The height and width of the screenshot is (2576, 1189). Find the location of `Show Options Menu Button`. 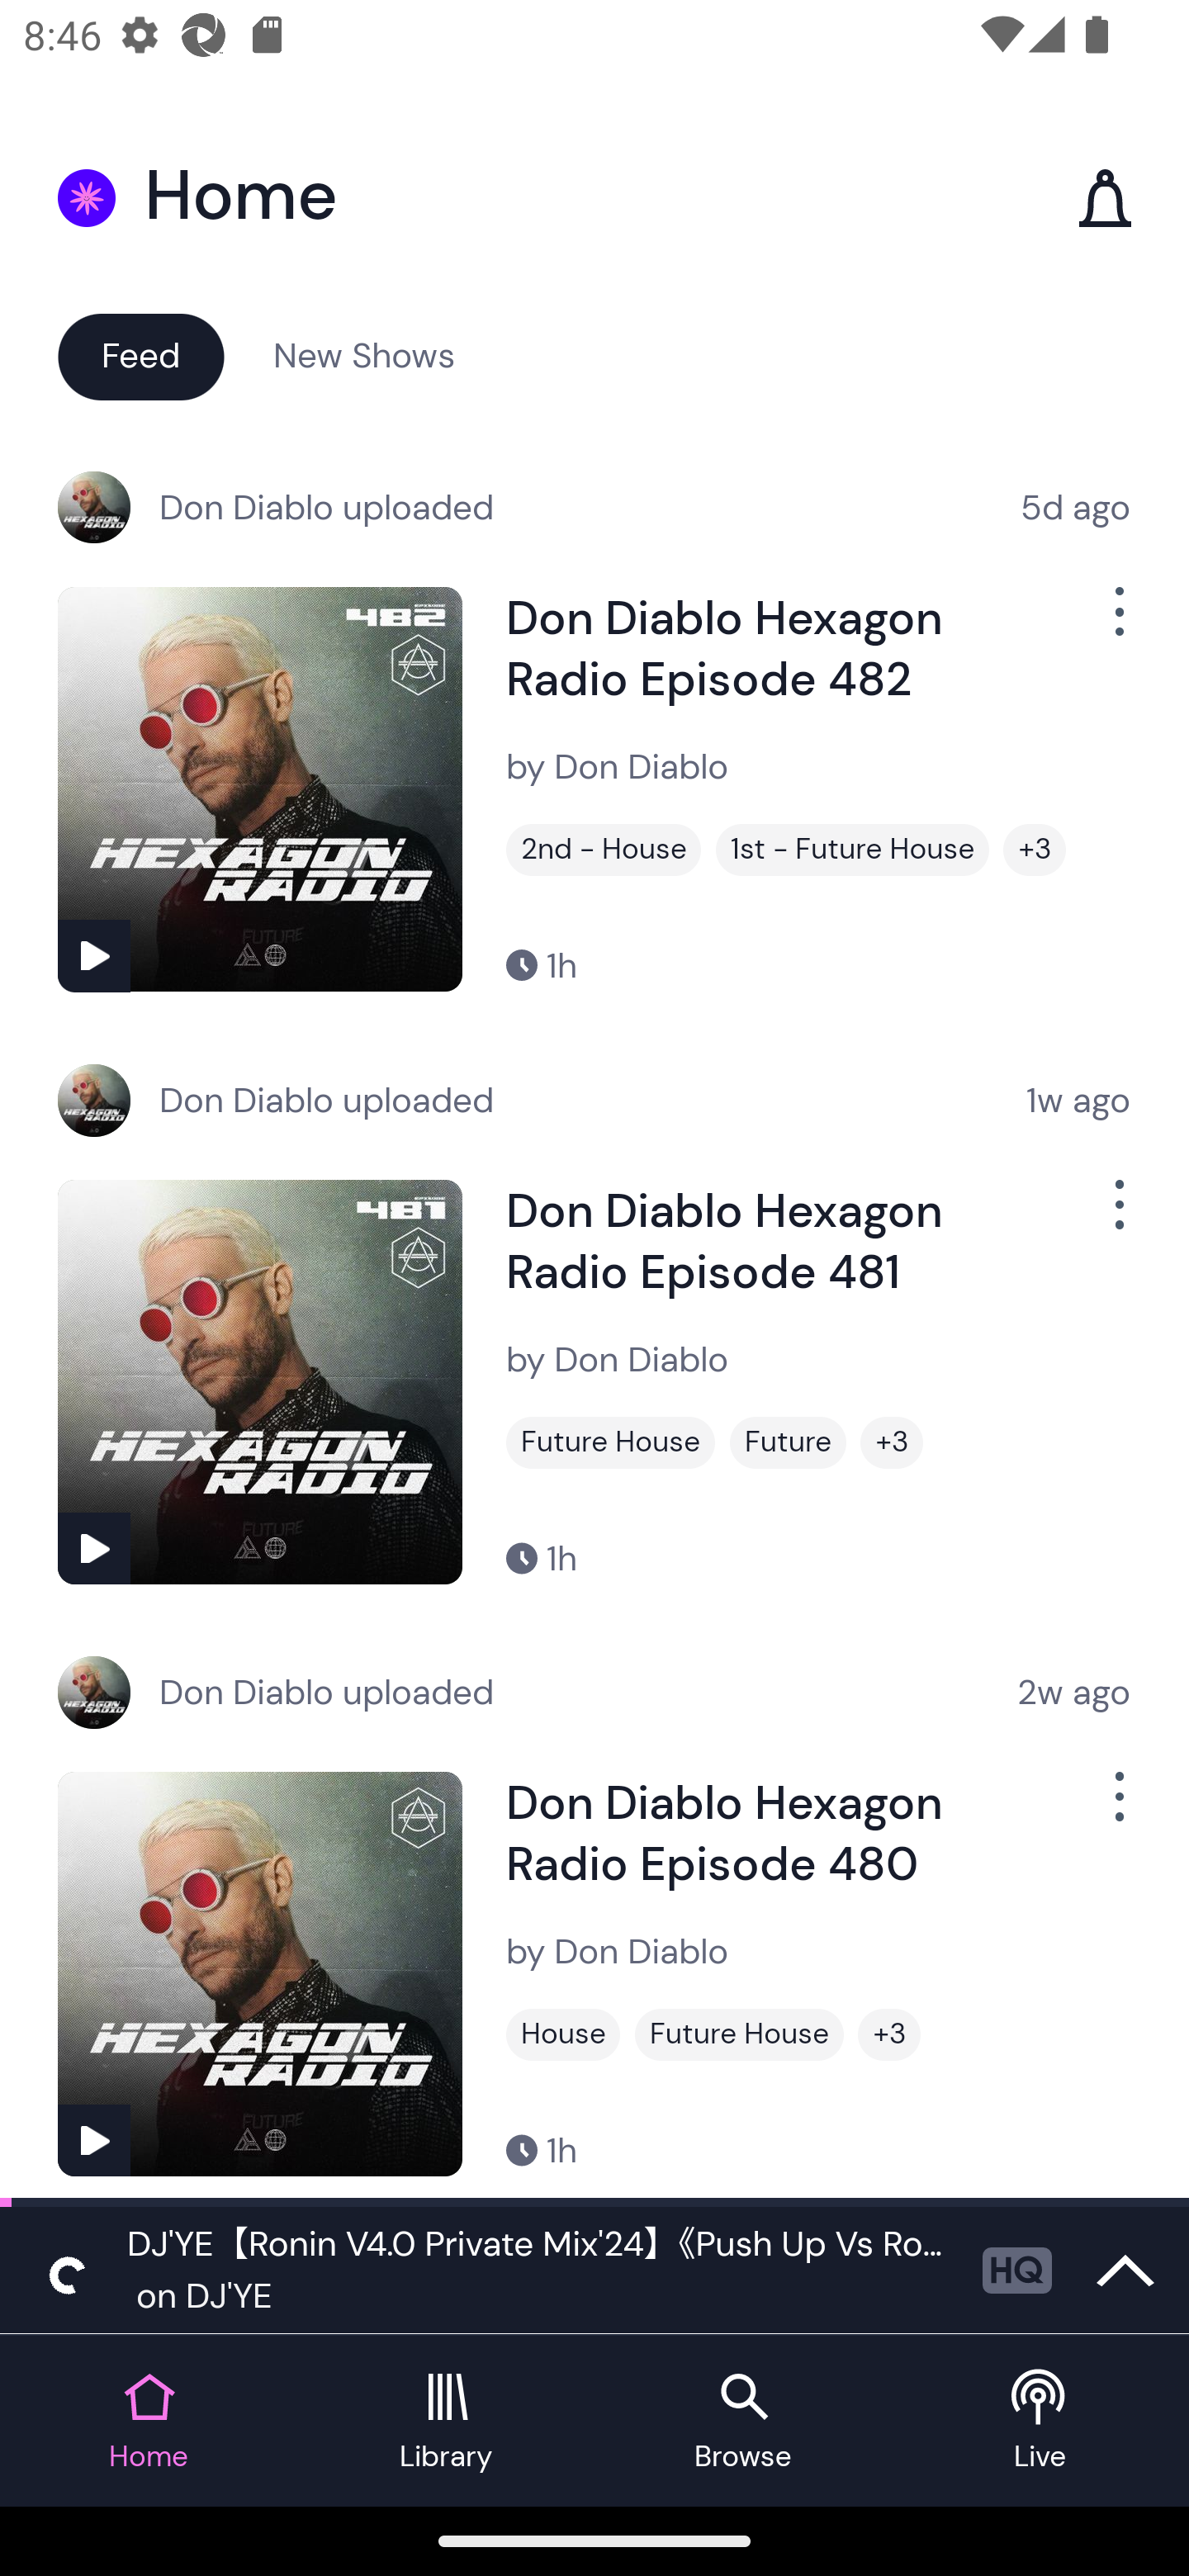

Show Options Menu Button is located at coordinates (1116, 1810).